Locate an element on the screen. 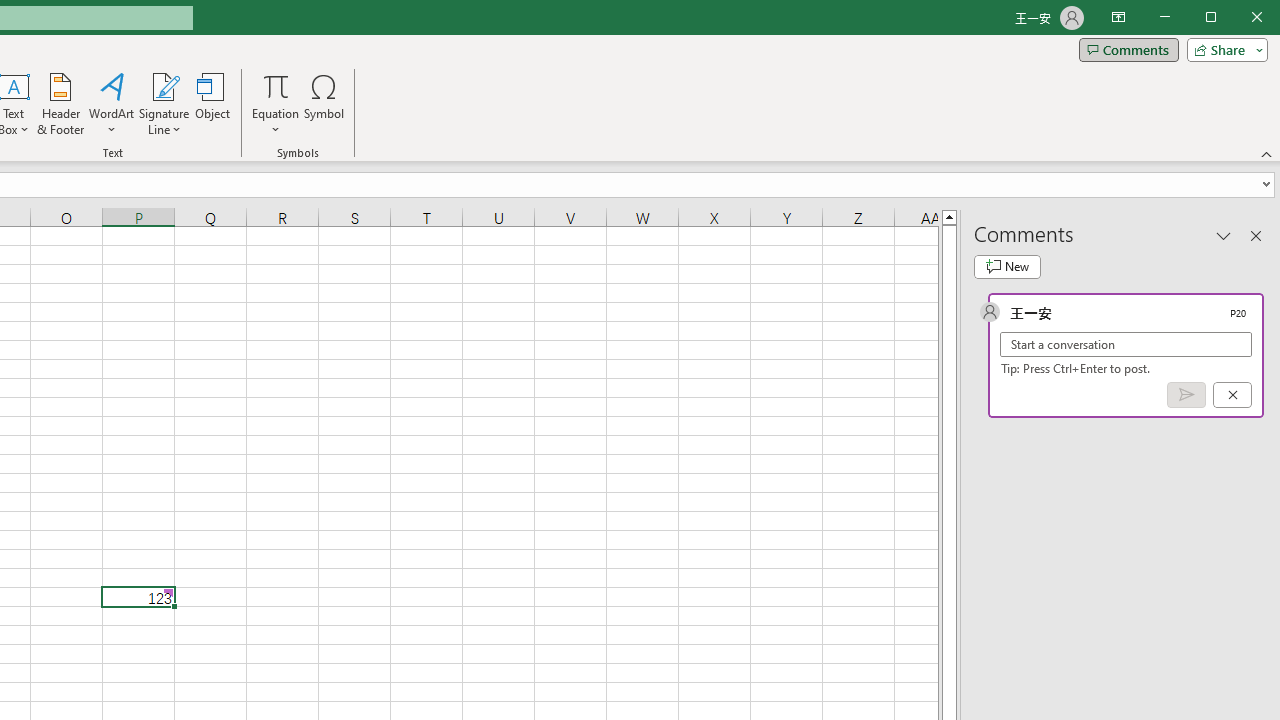 This screenshot has height=720, width=1280. Task Pane Options is located at coordinates (1224, 235).